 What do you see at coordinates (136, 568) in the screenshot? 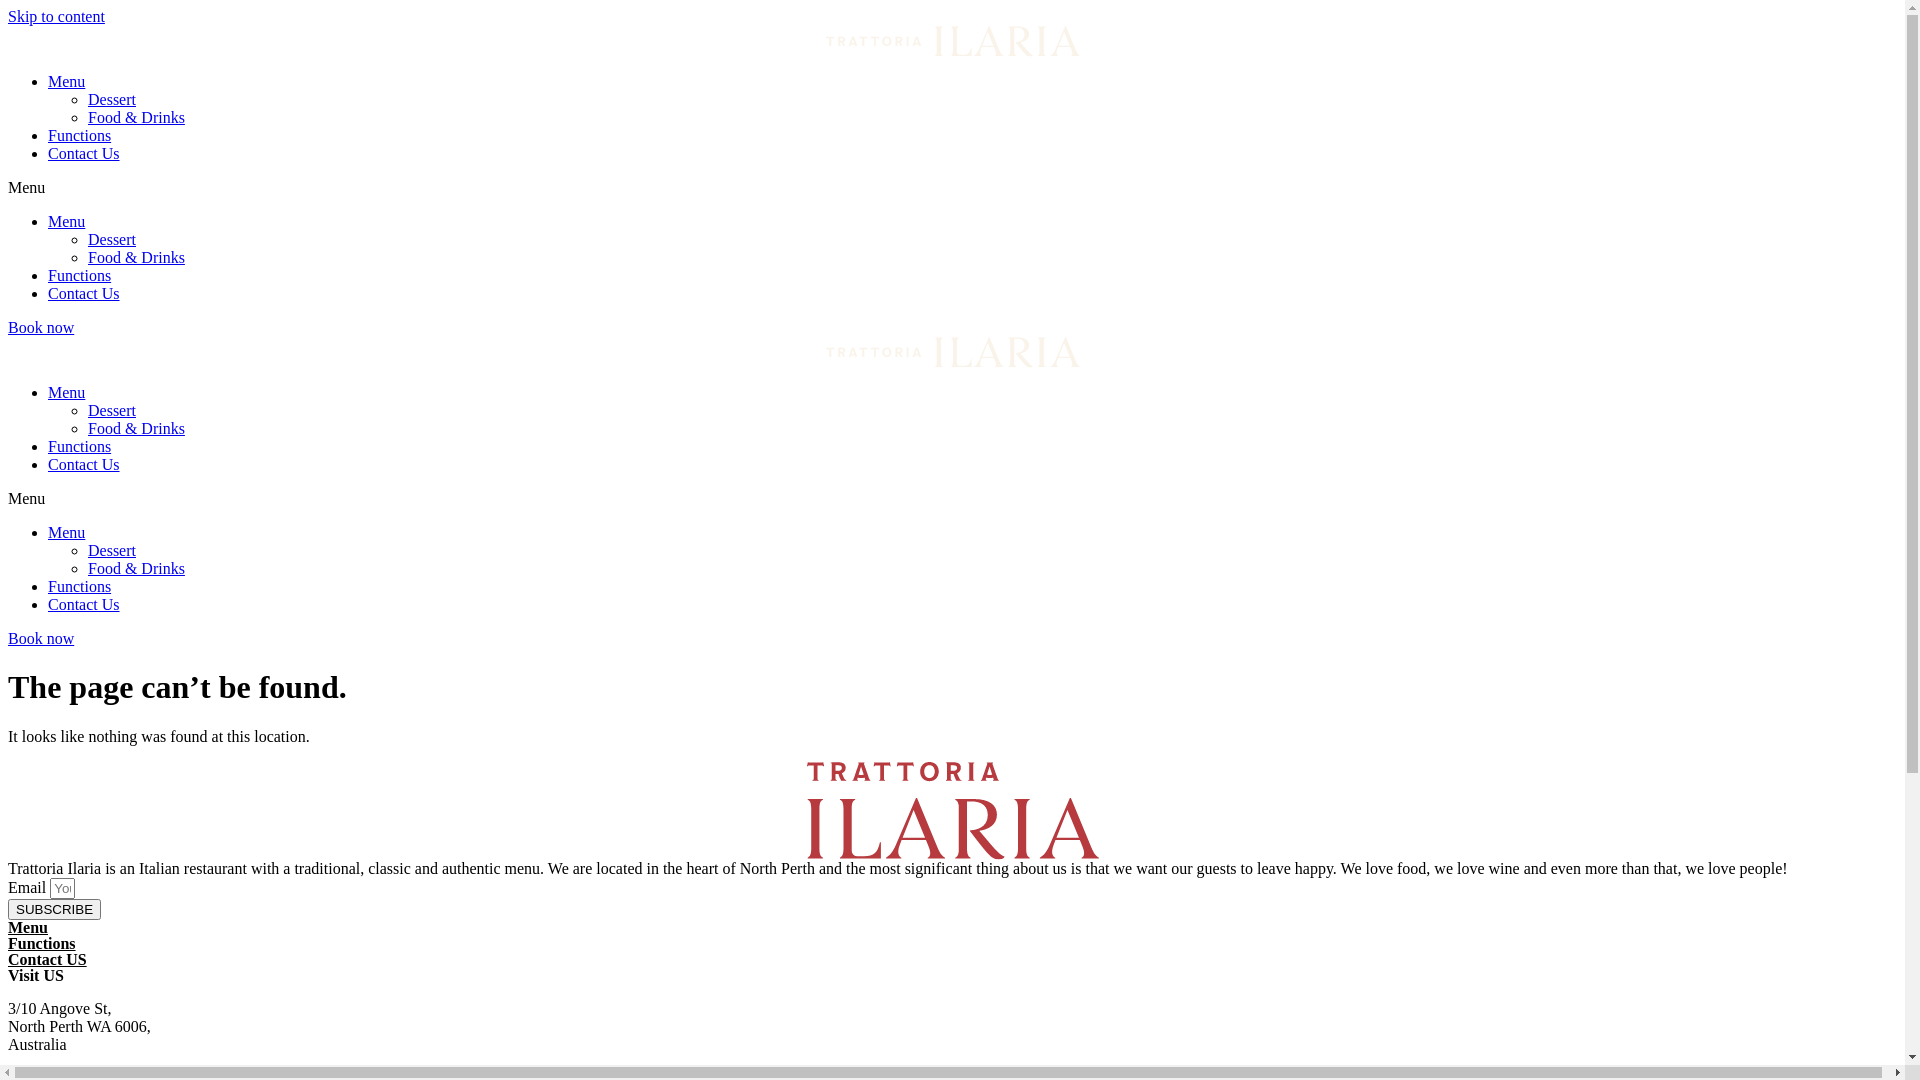
I see `Food & Drinks` at bounding box center [136, 568].